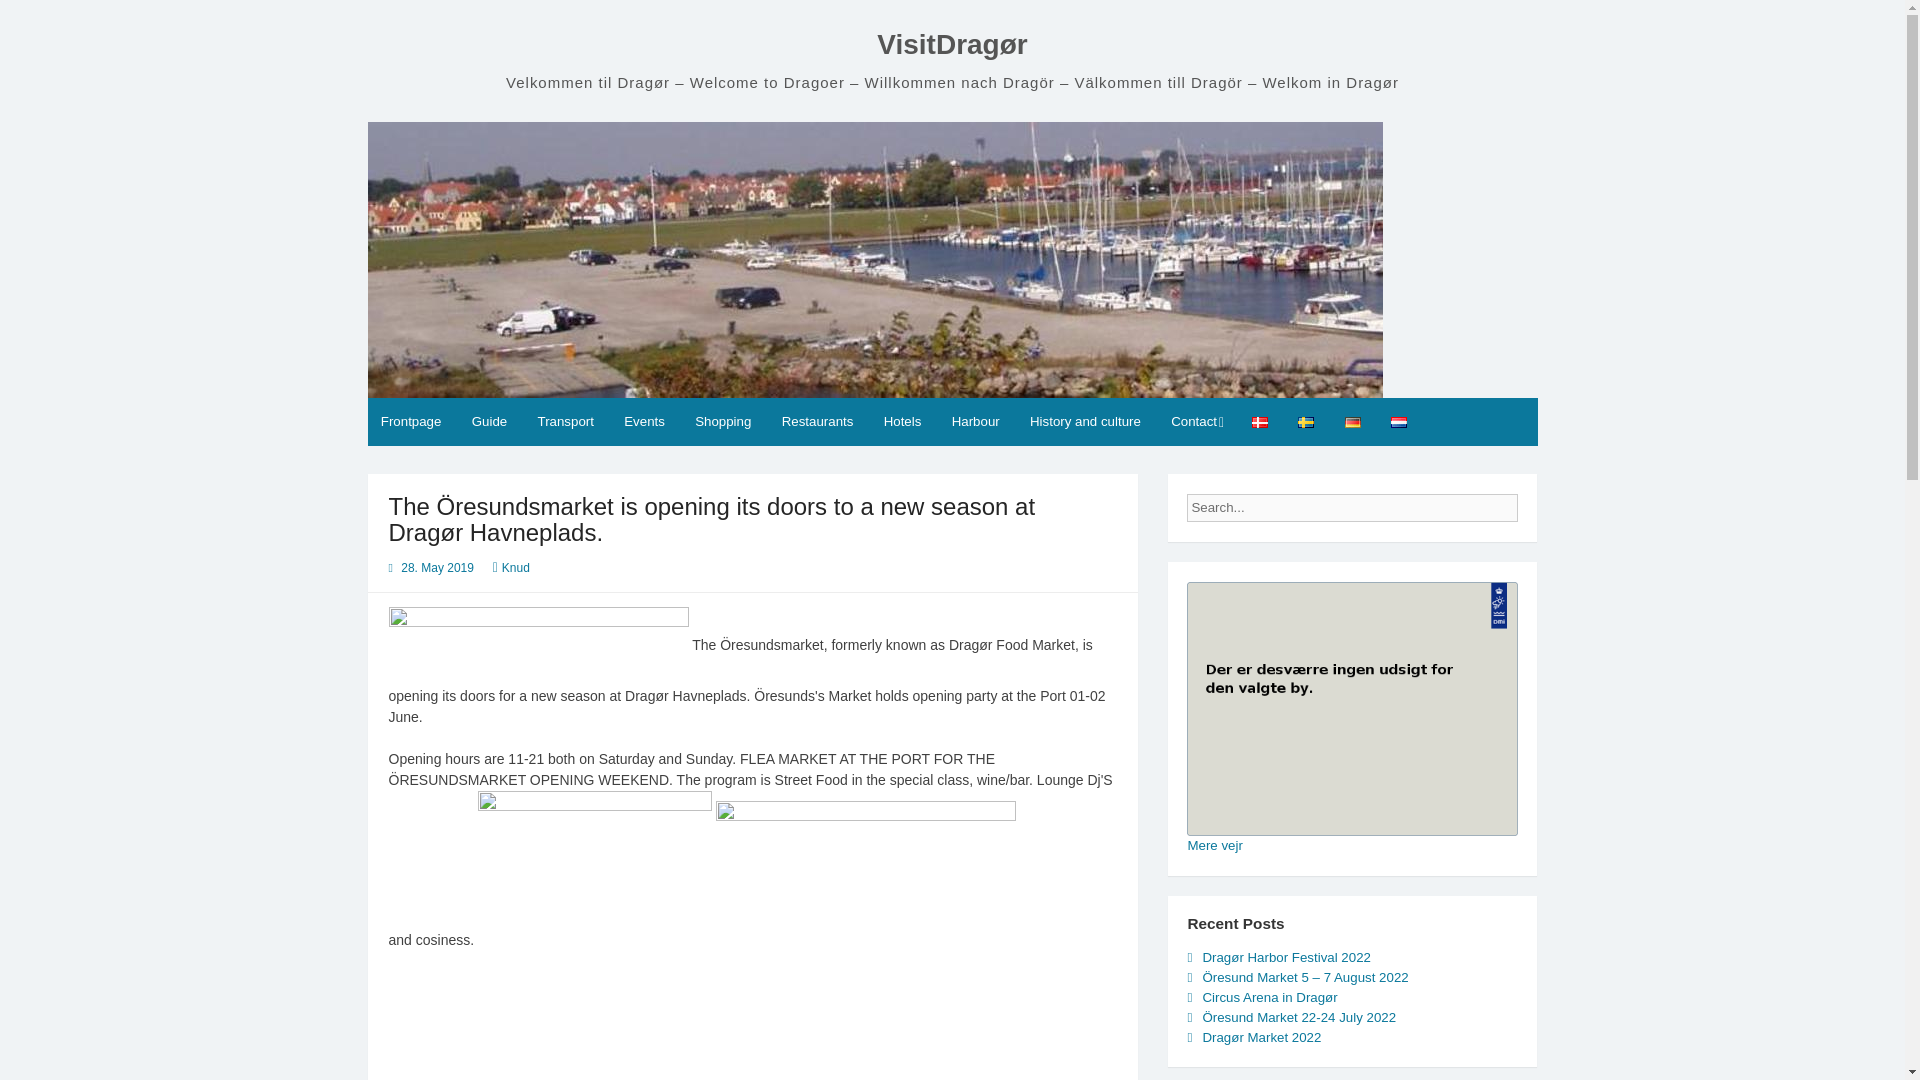  What do you see at coordinates (976, 422) in the screenshot?
I see `Harbour` at bounding box center [976, 422].